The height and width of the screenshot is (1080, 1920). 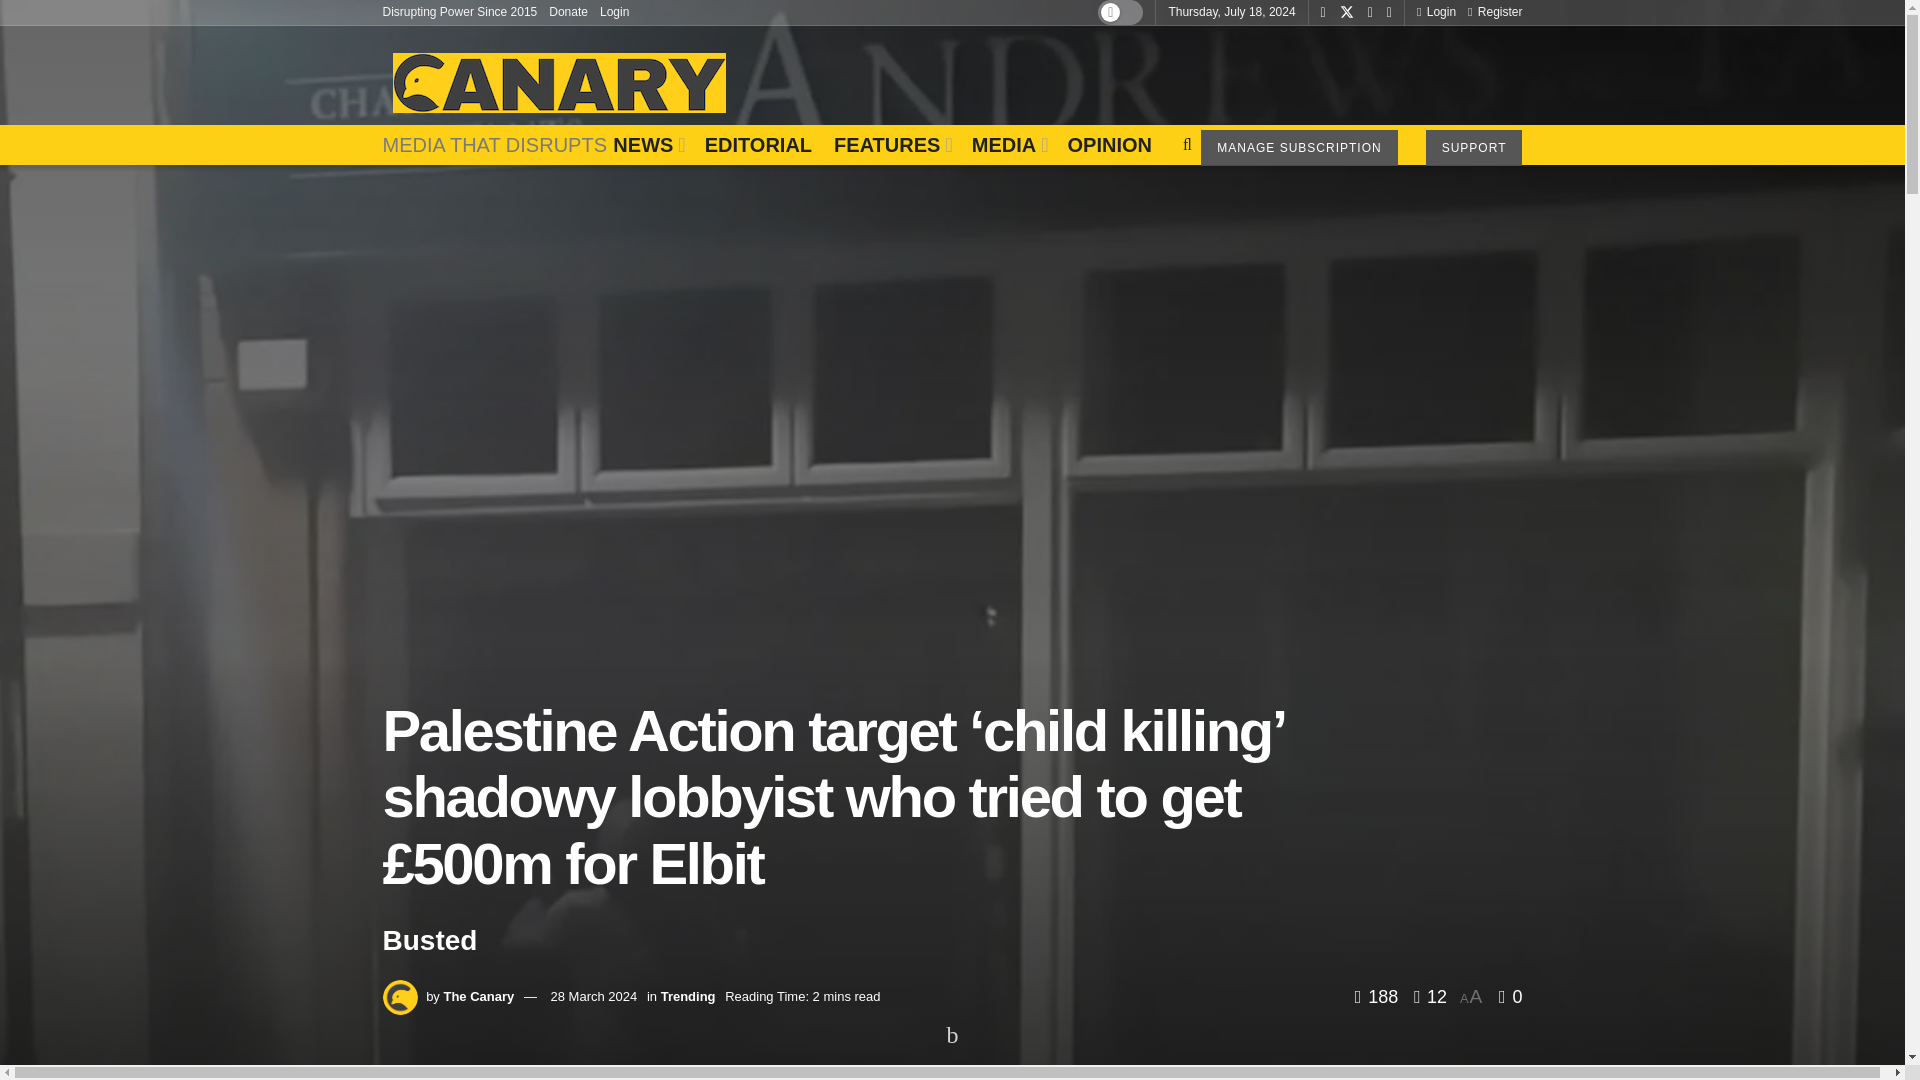 What do you see at coordinates (460, 12) in the screenshot?
I see `Disrupting Power Since 2015` at bounding box center [460, 12].